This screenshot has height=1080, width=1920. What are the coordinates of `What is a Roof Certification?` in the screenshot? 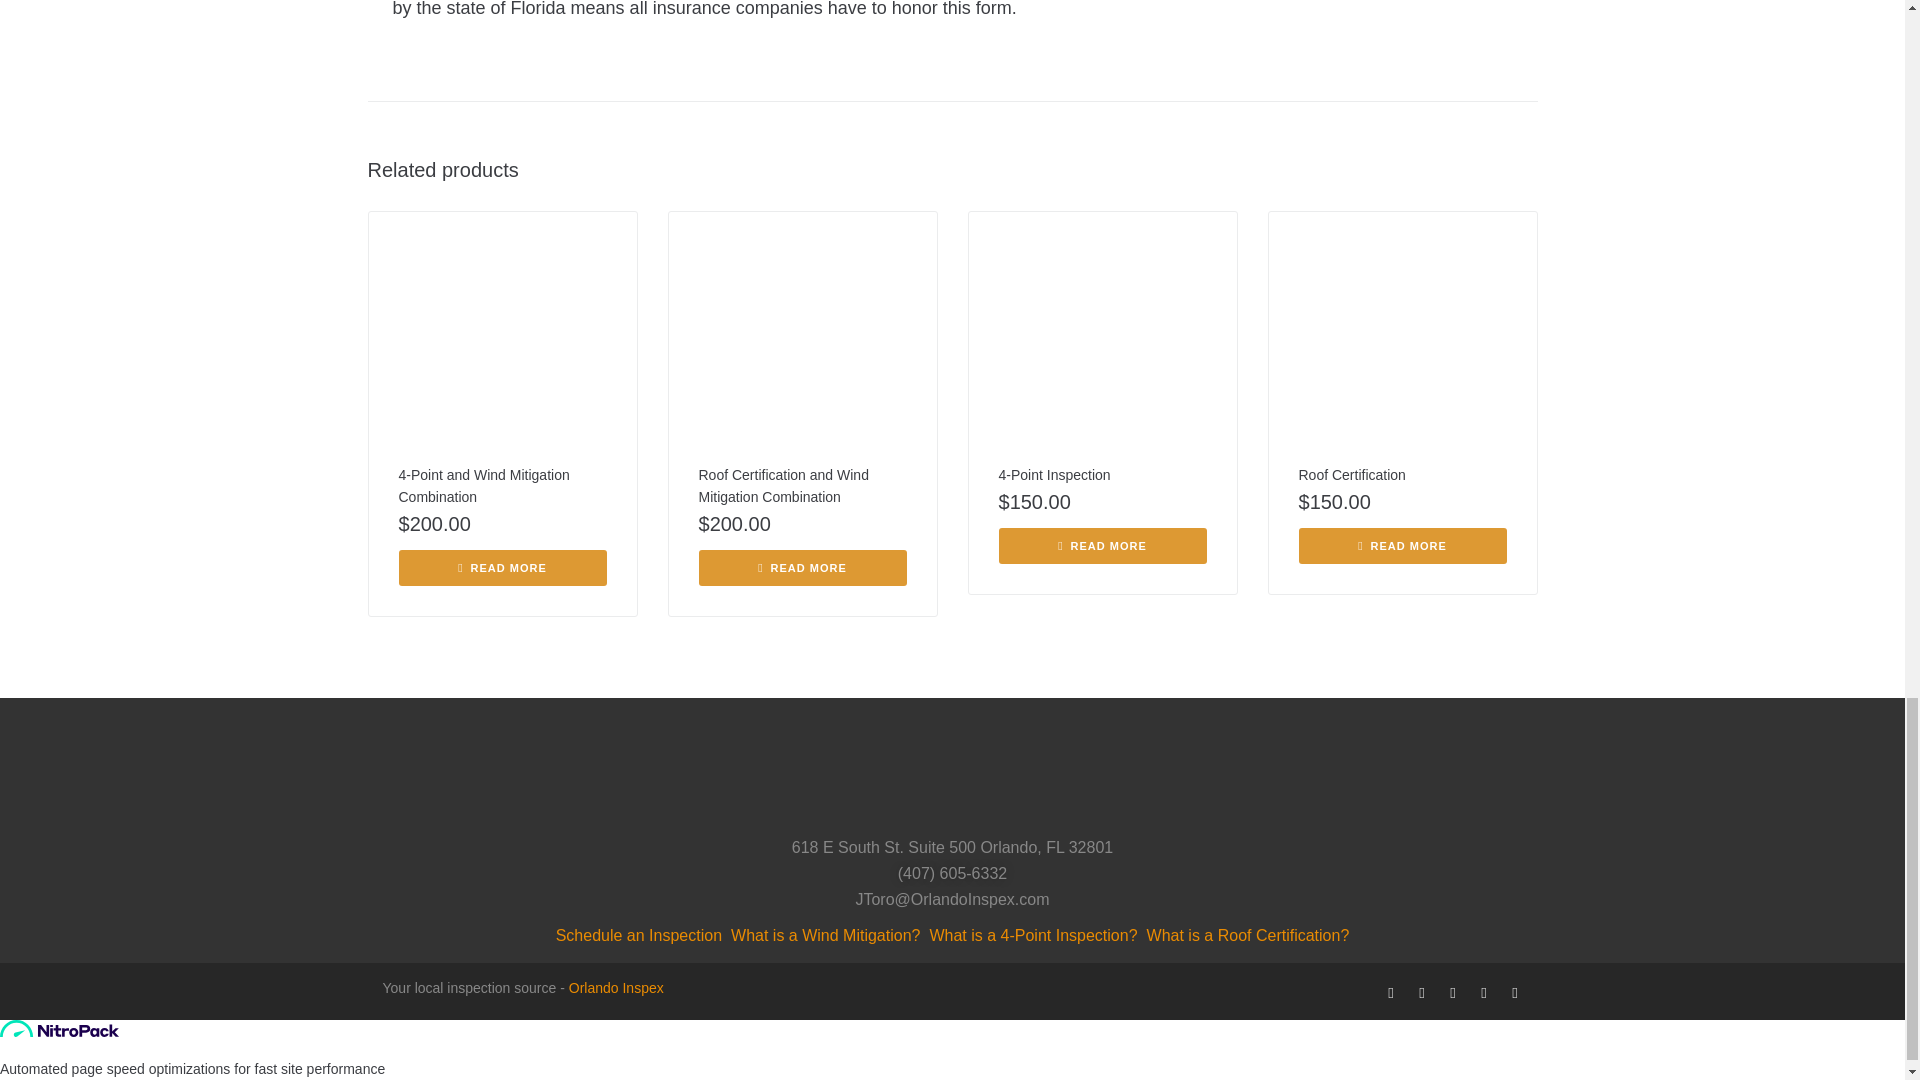 It's located at (1248, 936).